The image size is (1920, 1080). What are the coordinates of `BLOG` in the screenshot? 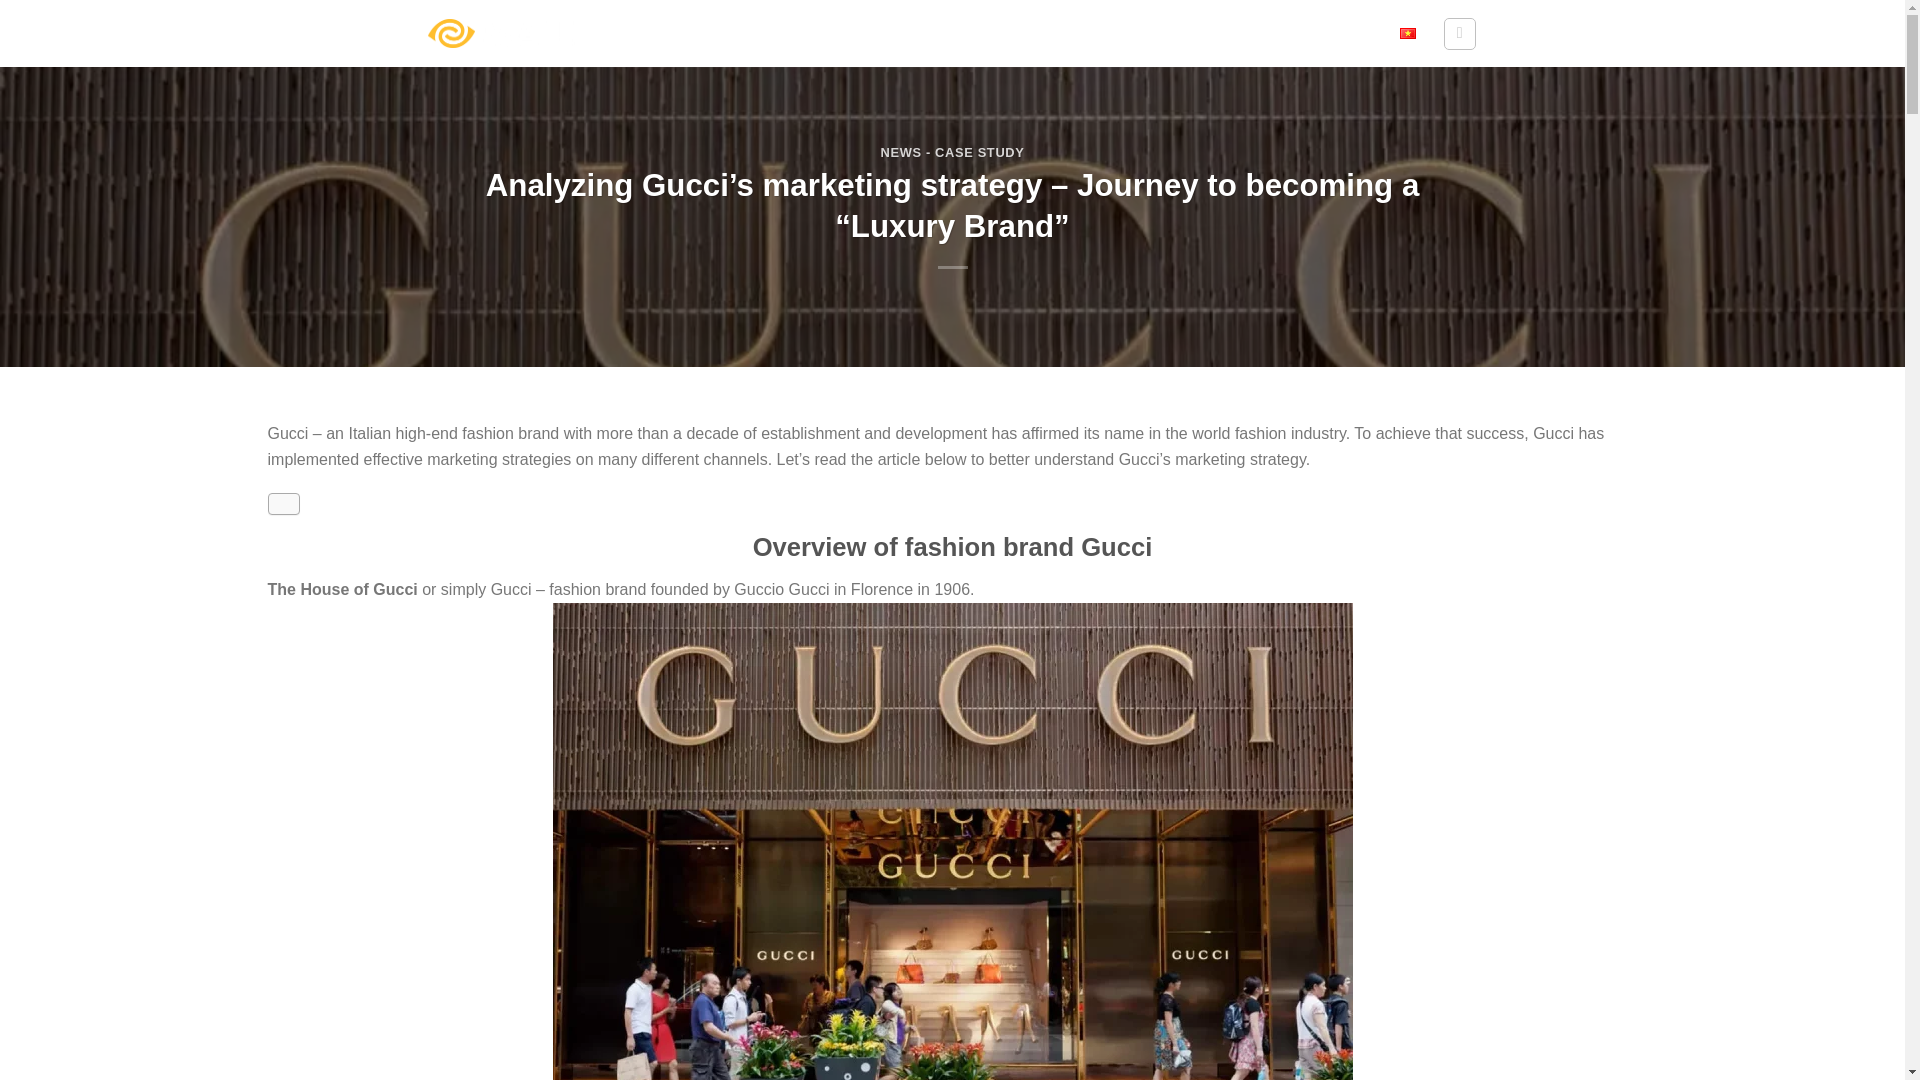 It's located at (1204, 33).